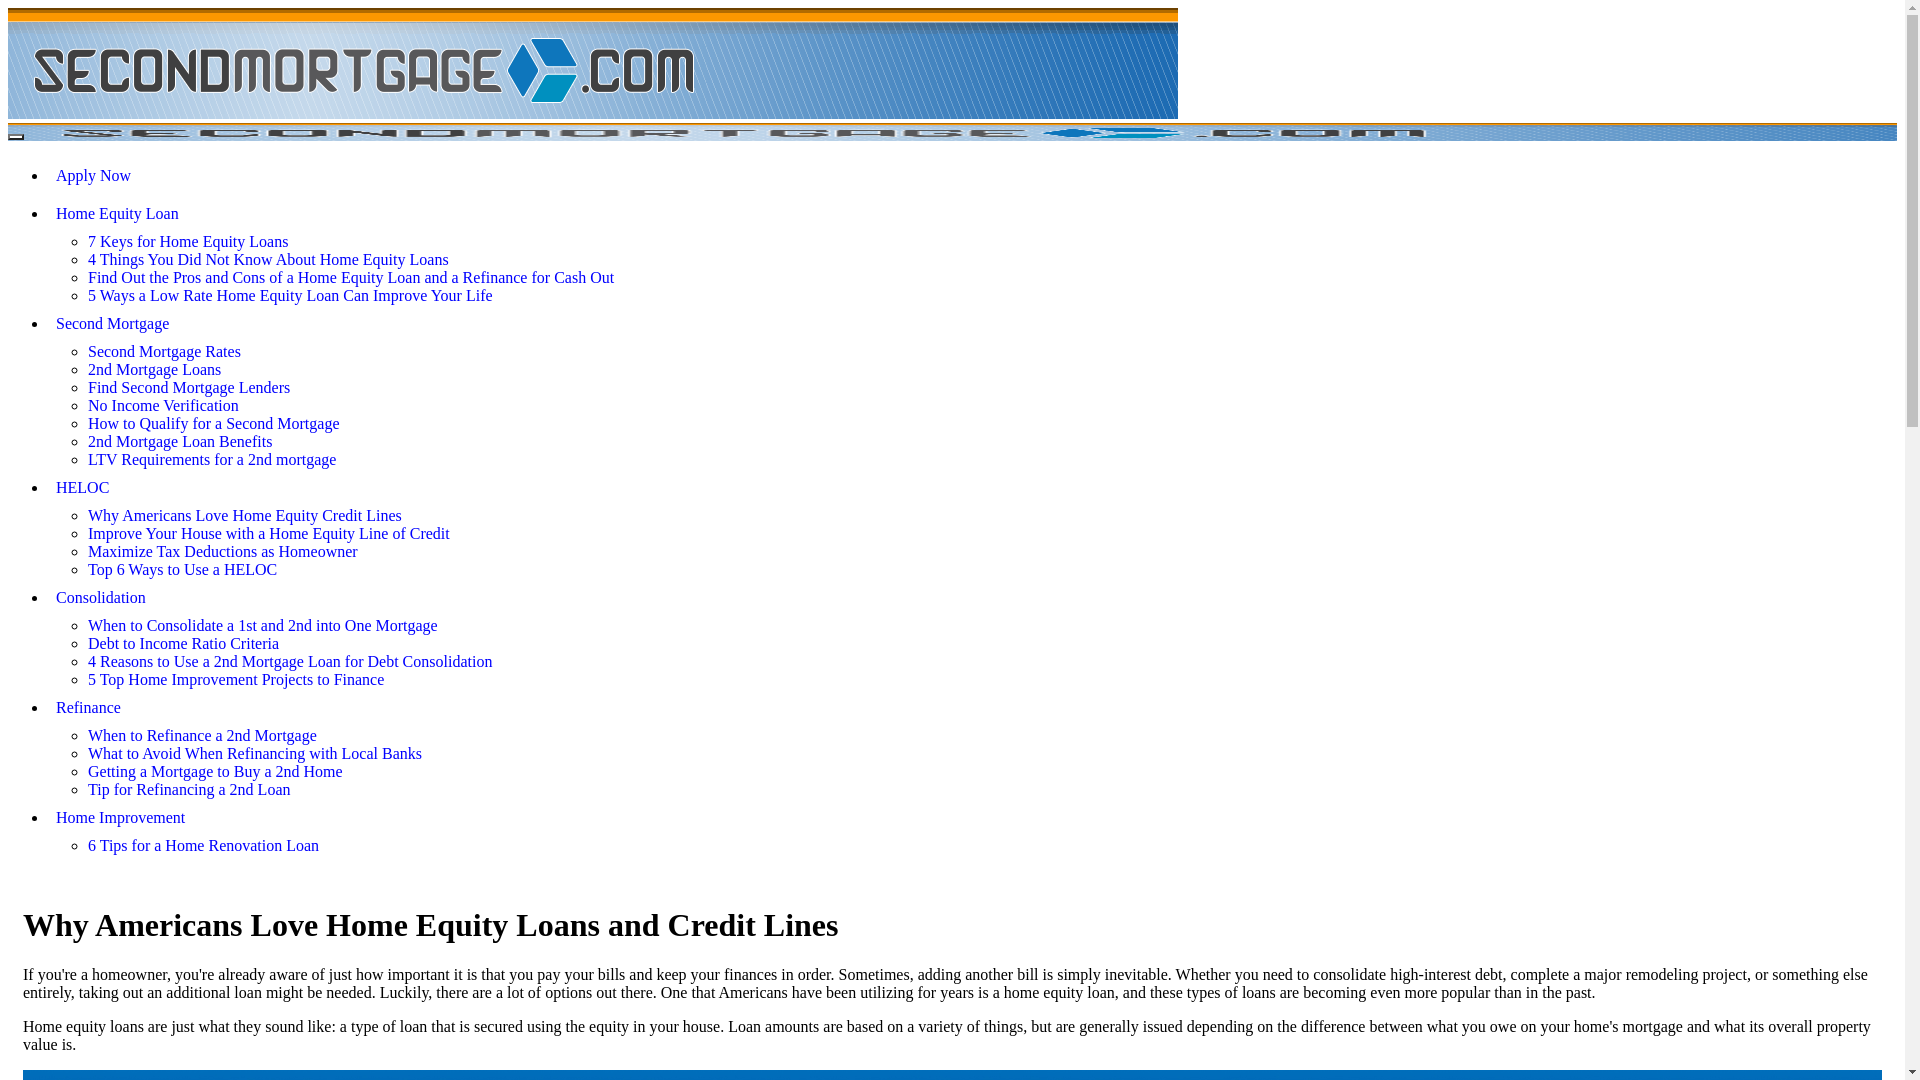  Describe the element at coordinates (189, 790) in the screenshot. I see `Tip for Refinancing a 2nd Loan` at that location.